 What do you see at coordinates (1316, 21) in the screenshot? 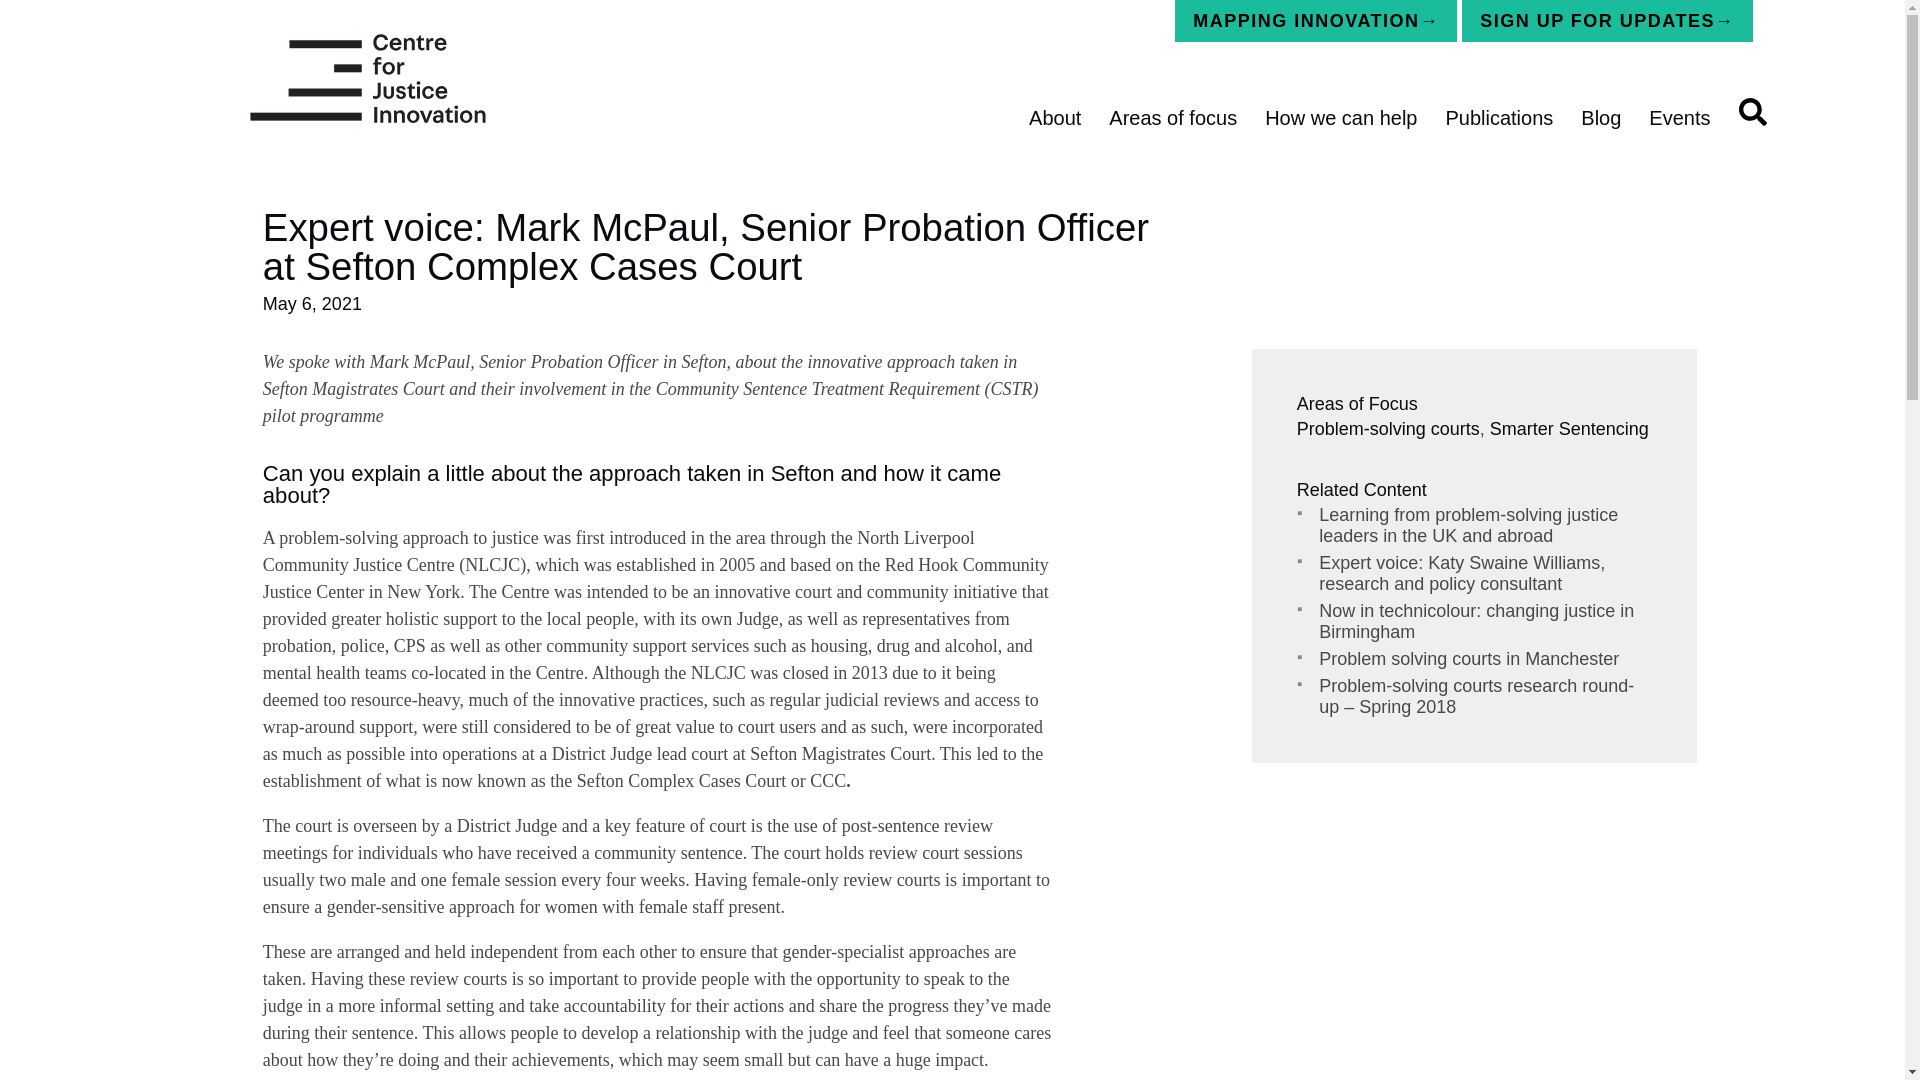
I see `MAPPING INNOVATION` at bounding box center [1316, 21].